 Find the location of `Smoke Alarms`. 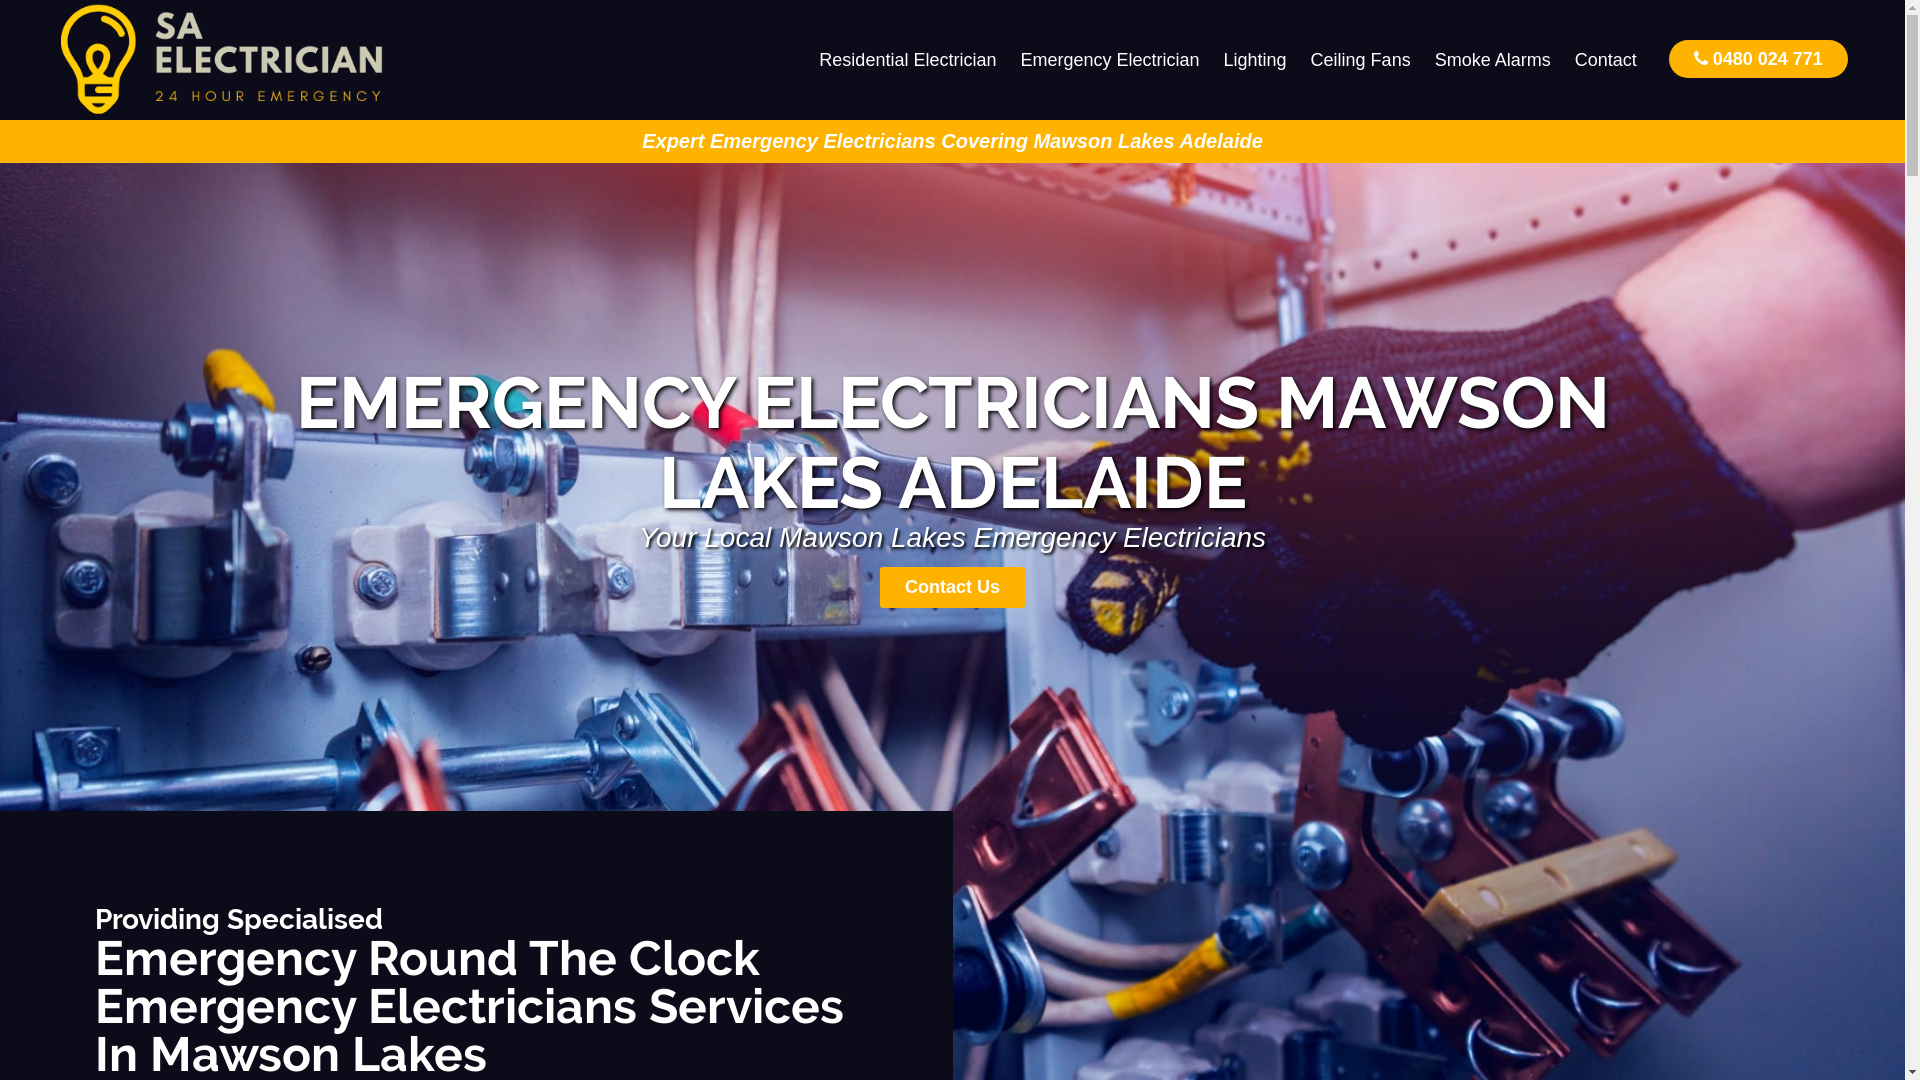

Smoke Alarms is located at coordinates (1493, 60).